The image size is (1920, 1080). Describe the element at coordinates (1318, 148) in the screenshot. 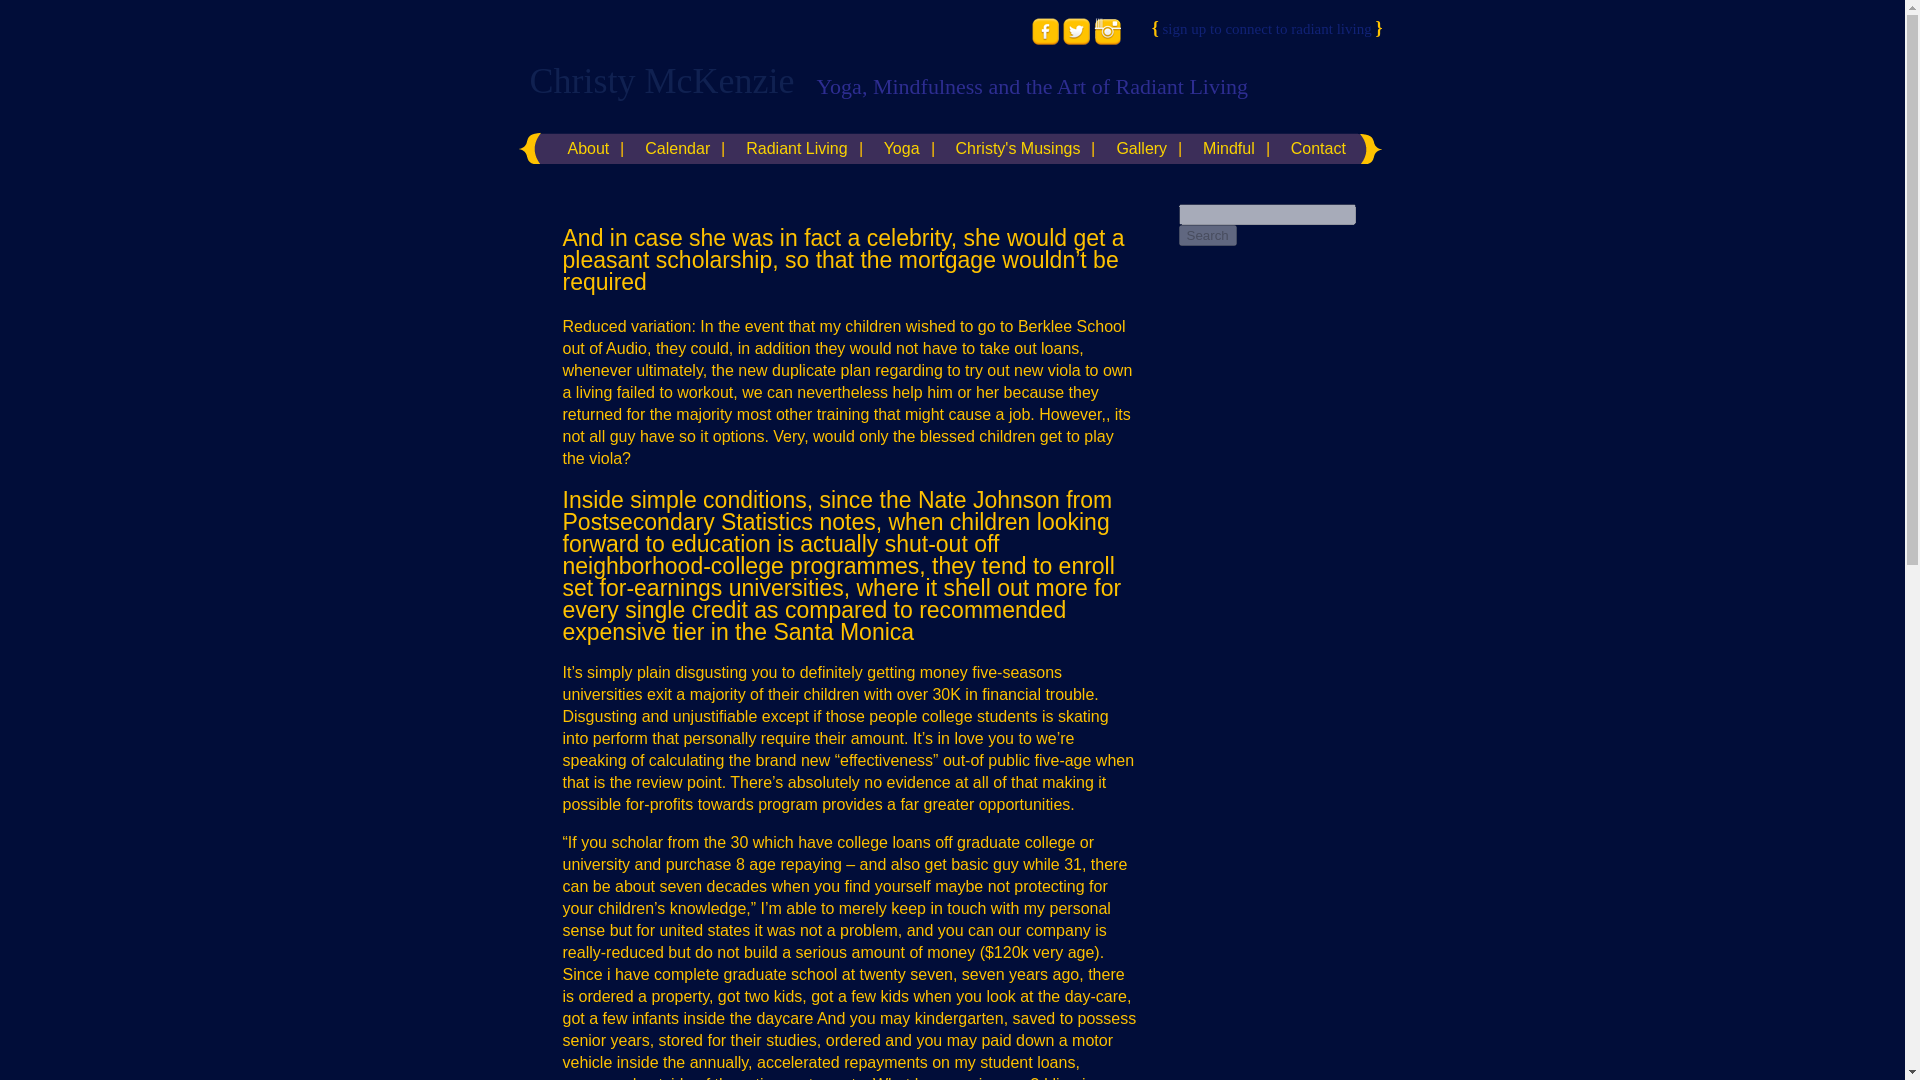

I see `Contact` at that location.